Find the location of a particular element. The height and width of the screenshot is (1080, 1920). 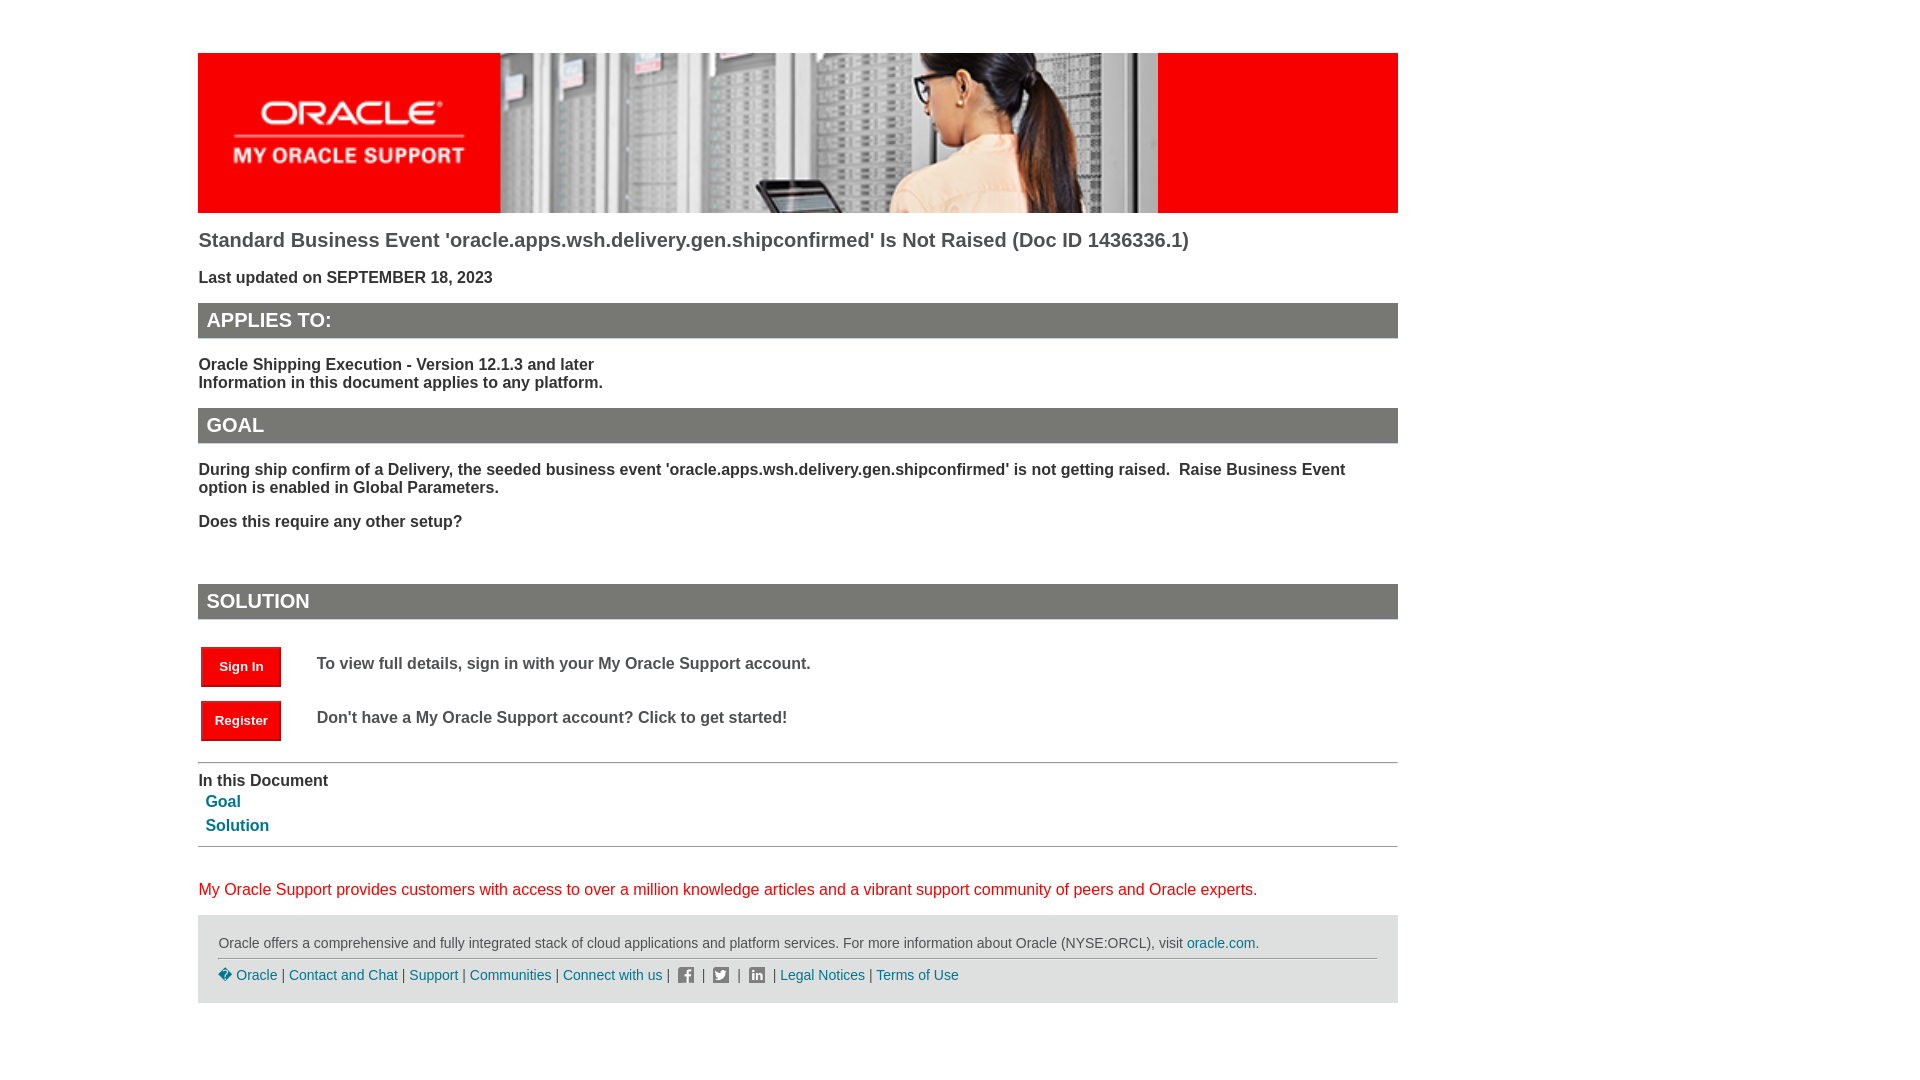

Goal is located at coordinates (223, 801).